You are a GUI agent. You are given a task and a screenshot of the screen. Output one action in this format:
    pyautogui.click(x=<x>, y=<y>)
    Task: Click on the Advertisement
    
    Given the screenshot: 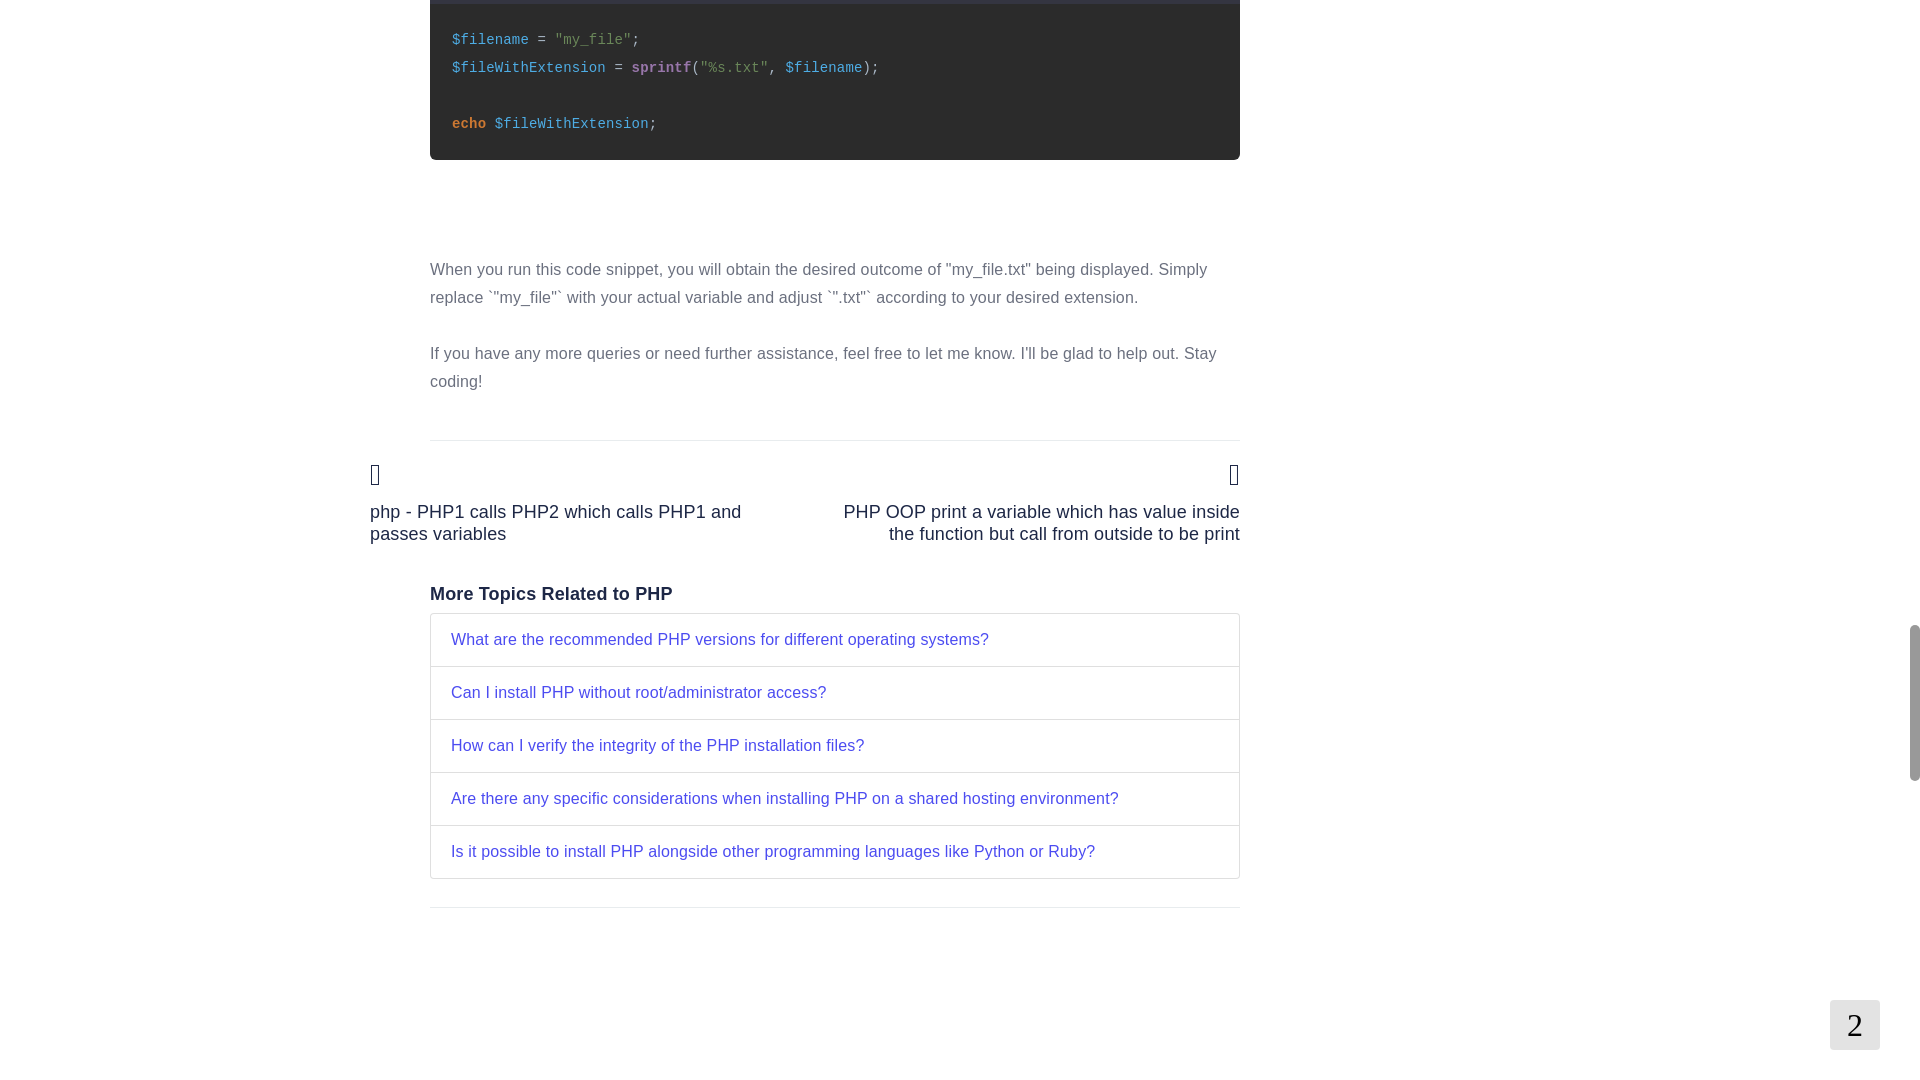 What is the action you would take?
    pyautogui.click(x=1416, y=124)
    